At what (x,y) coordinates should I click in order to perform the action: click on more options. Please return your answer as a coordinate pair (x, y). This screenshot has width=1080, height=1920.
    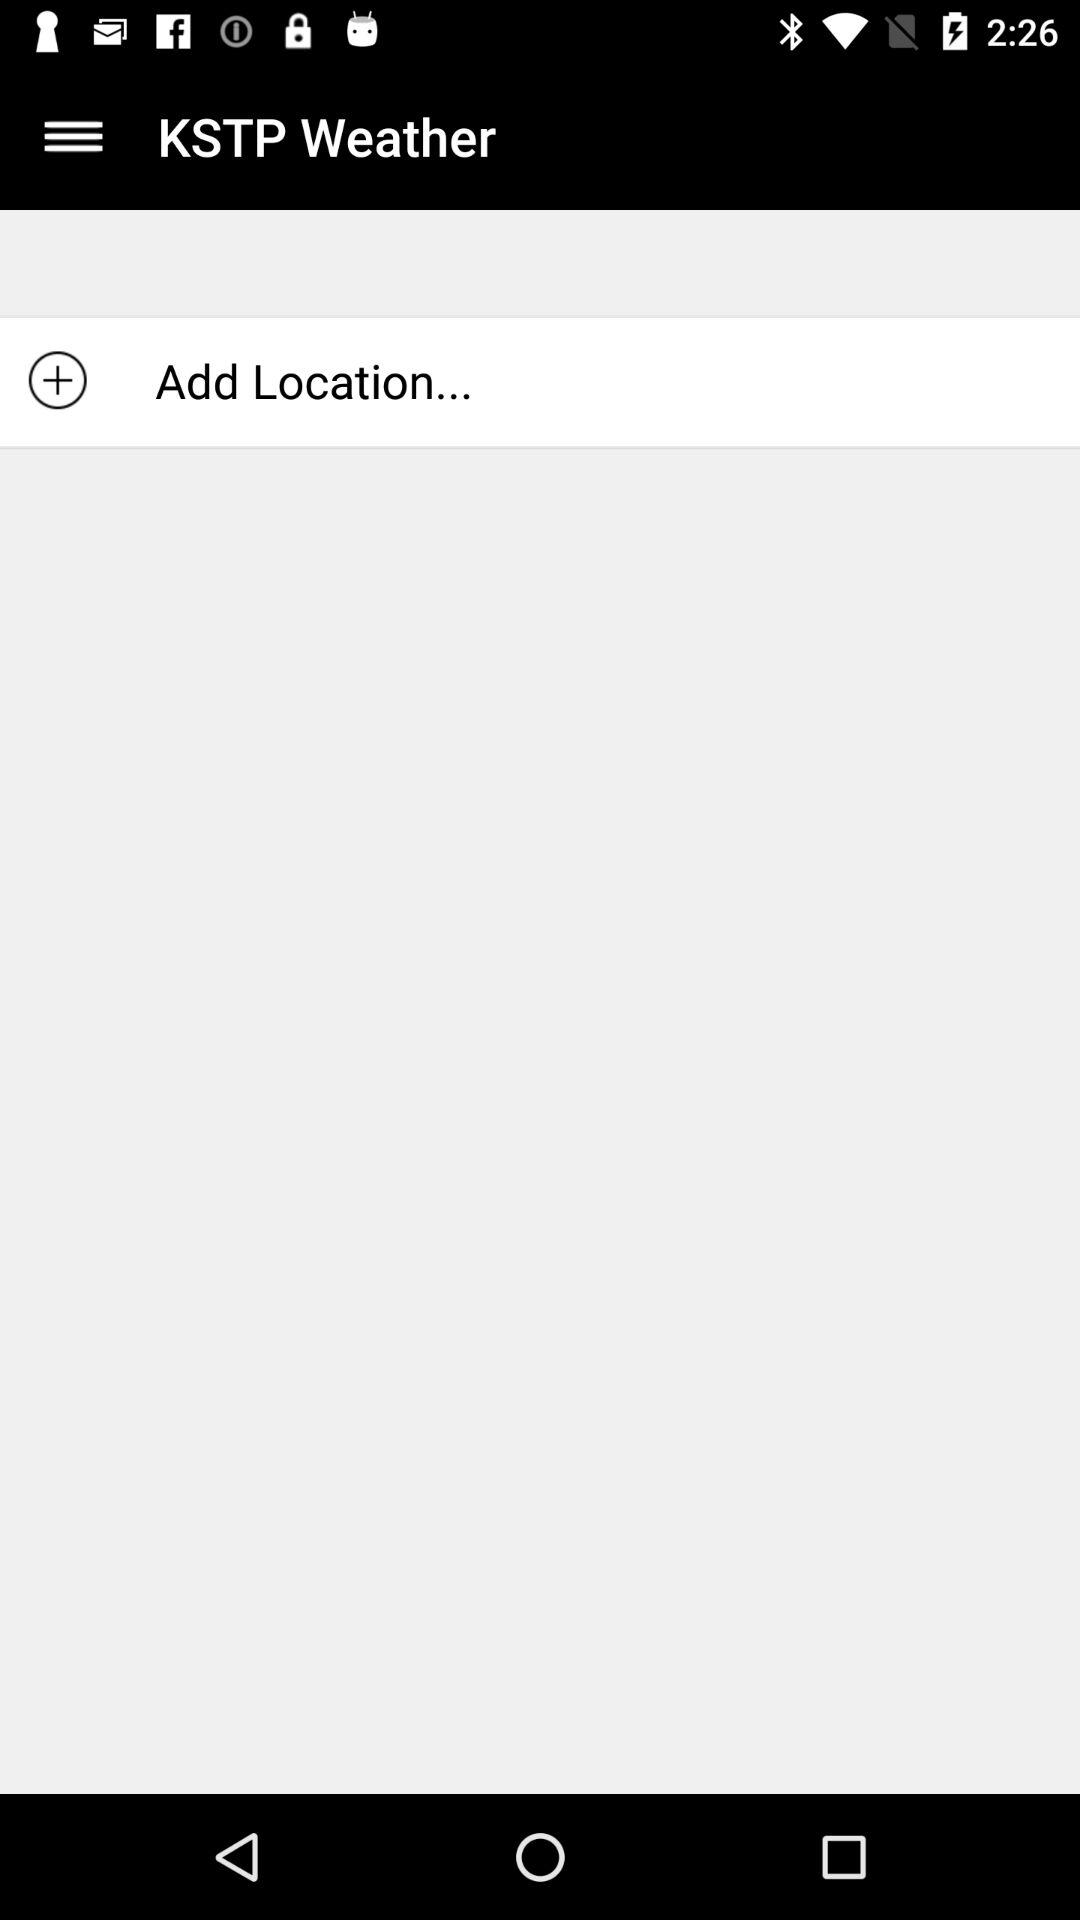
    Looking at the image, I should click on (74, 136).